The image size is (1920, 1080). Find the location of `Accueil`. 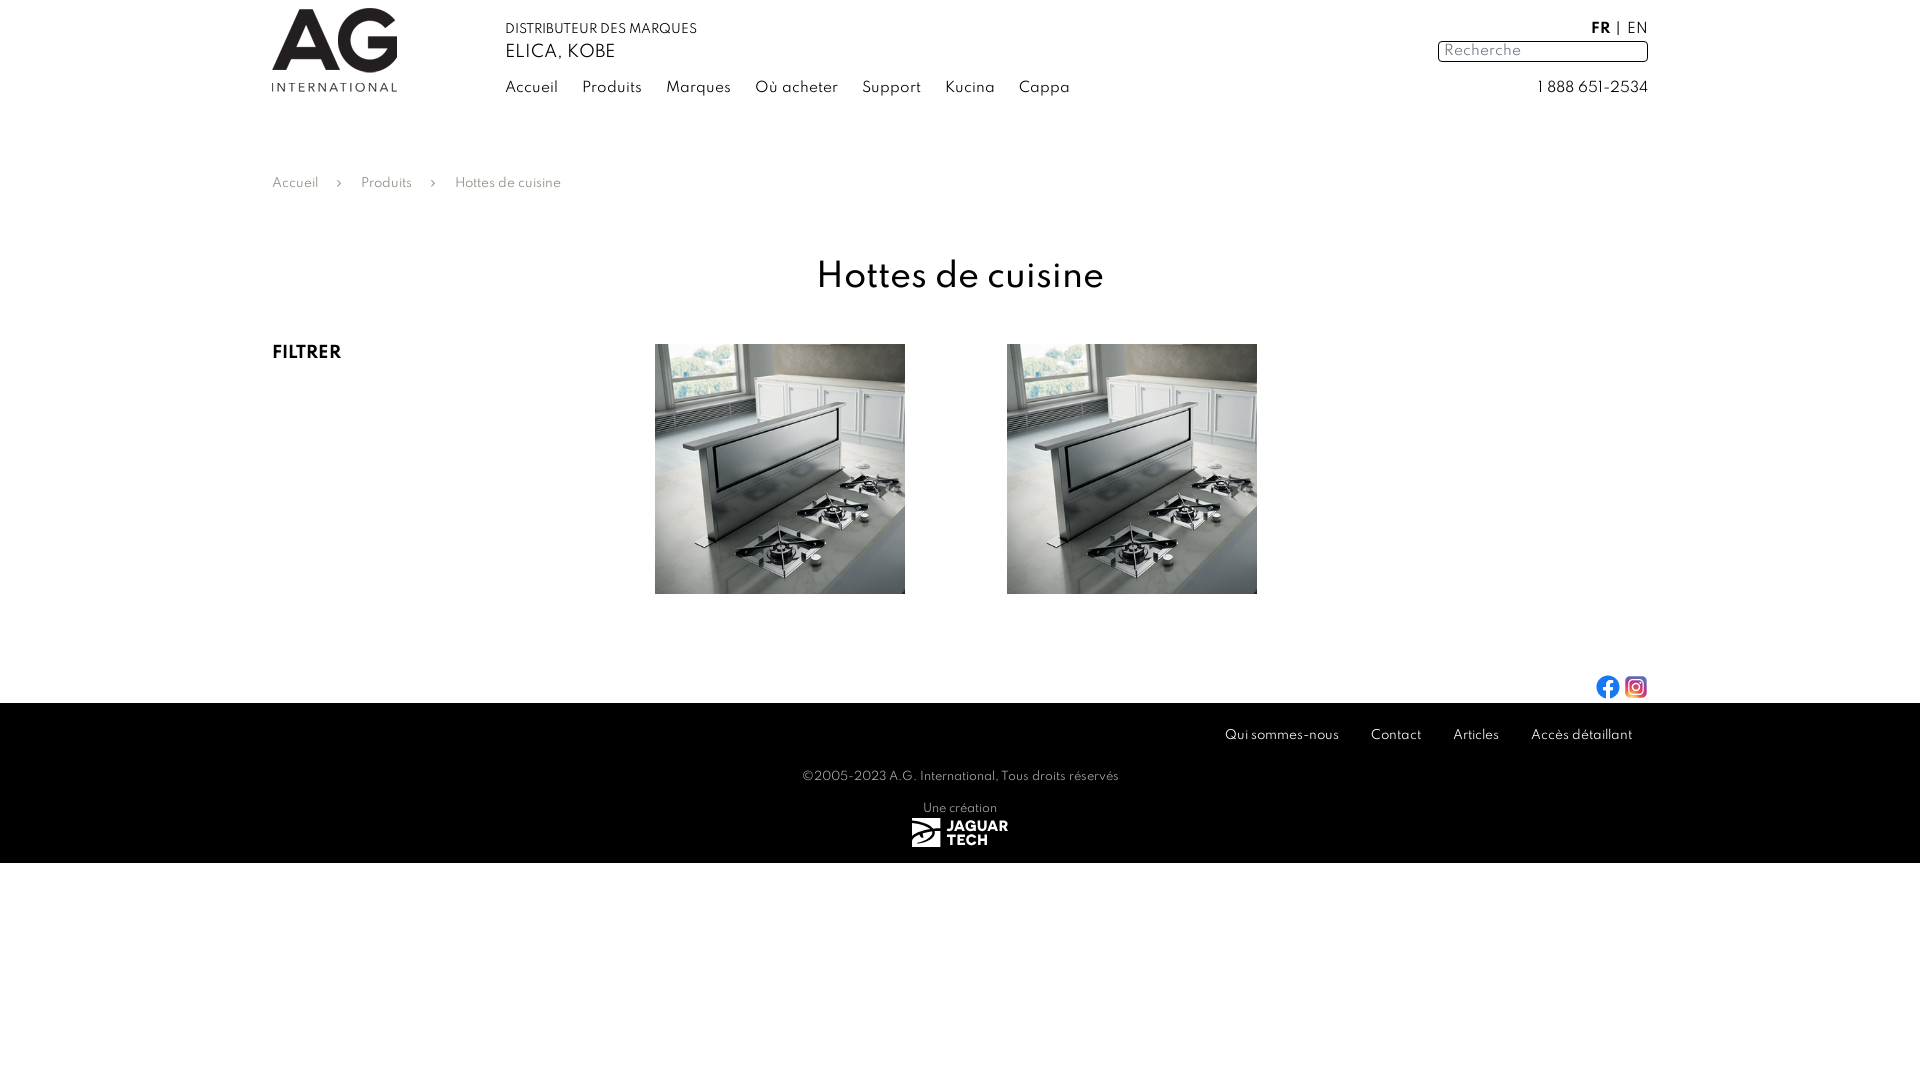

Accueil is located at coordinates (295, 184).